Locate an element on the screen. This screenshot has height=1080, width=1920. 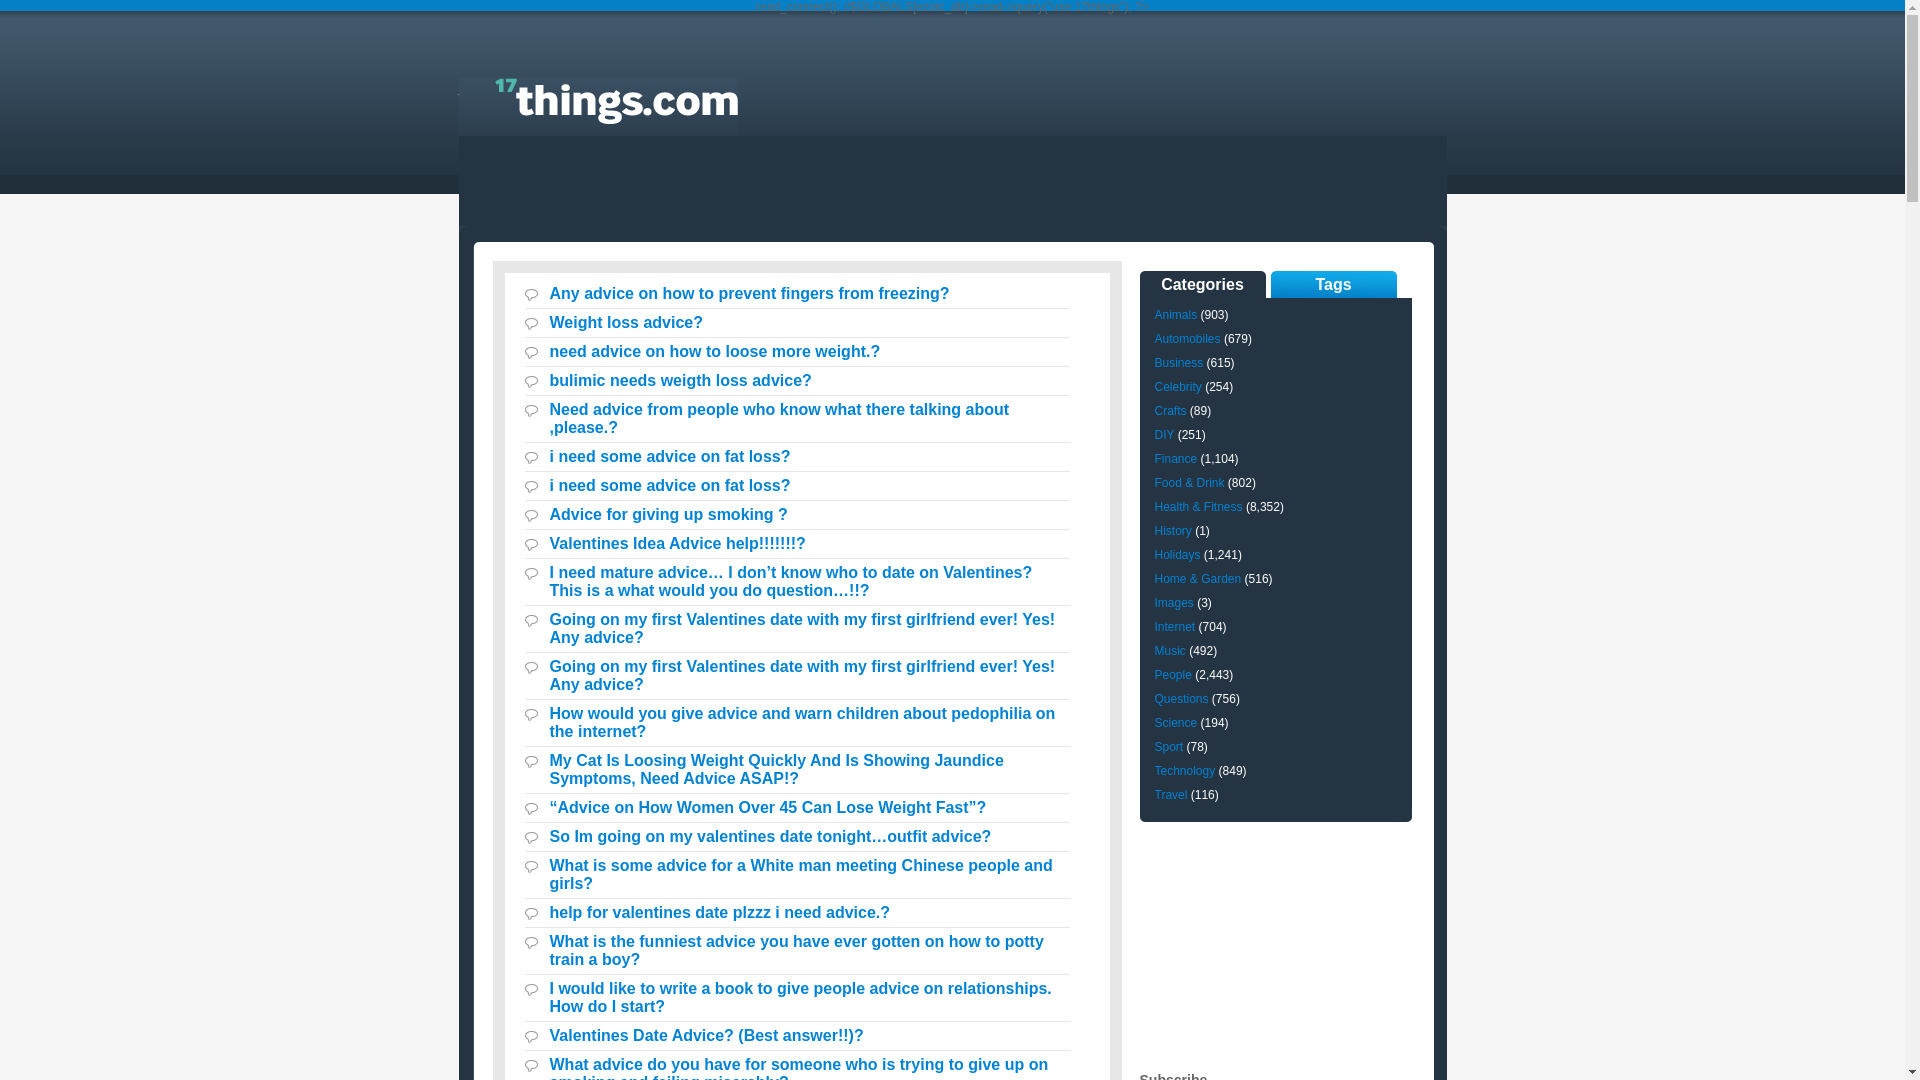
DIY is located at coordinates (1164, 435).